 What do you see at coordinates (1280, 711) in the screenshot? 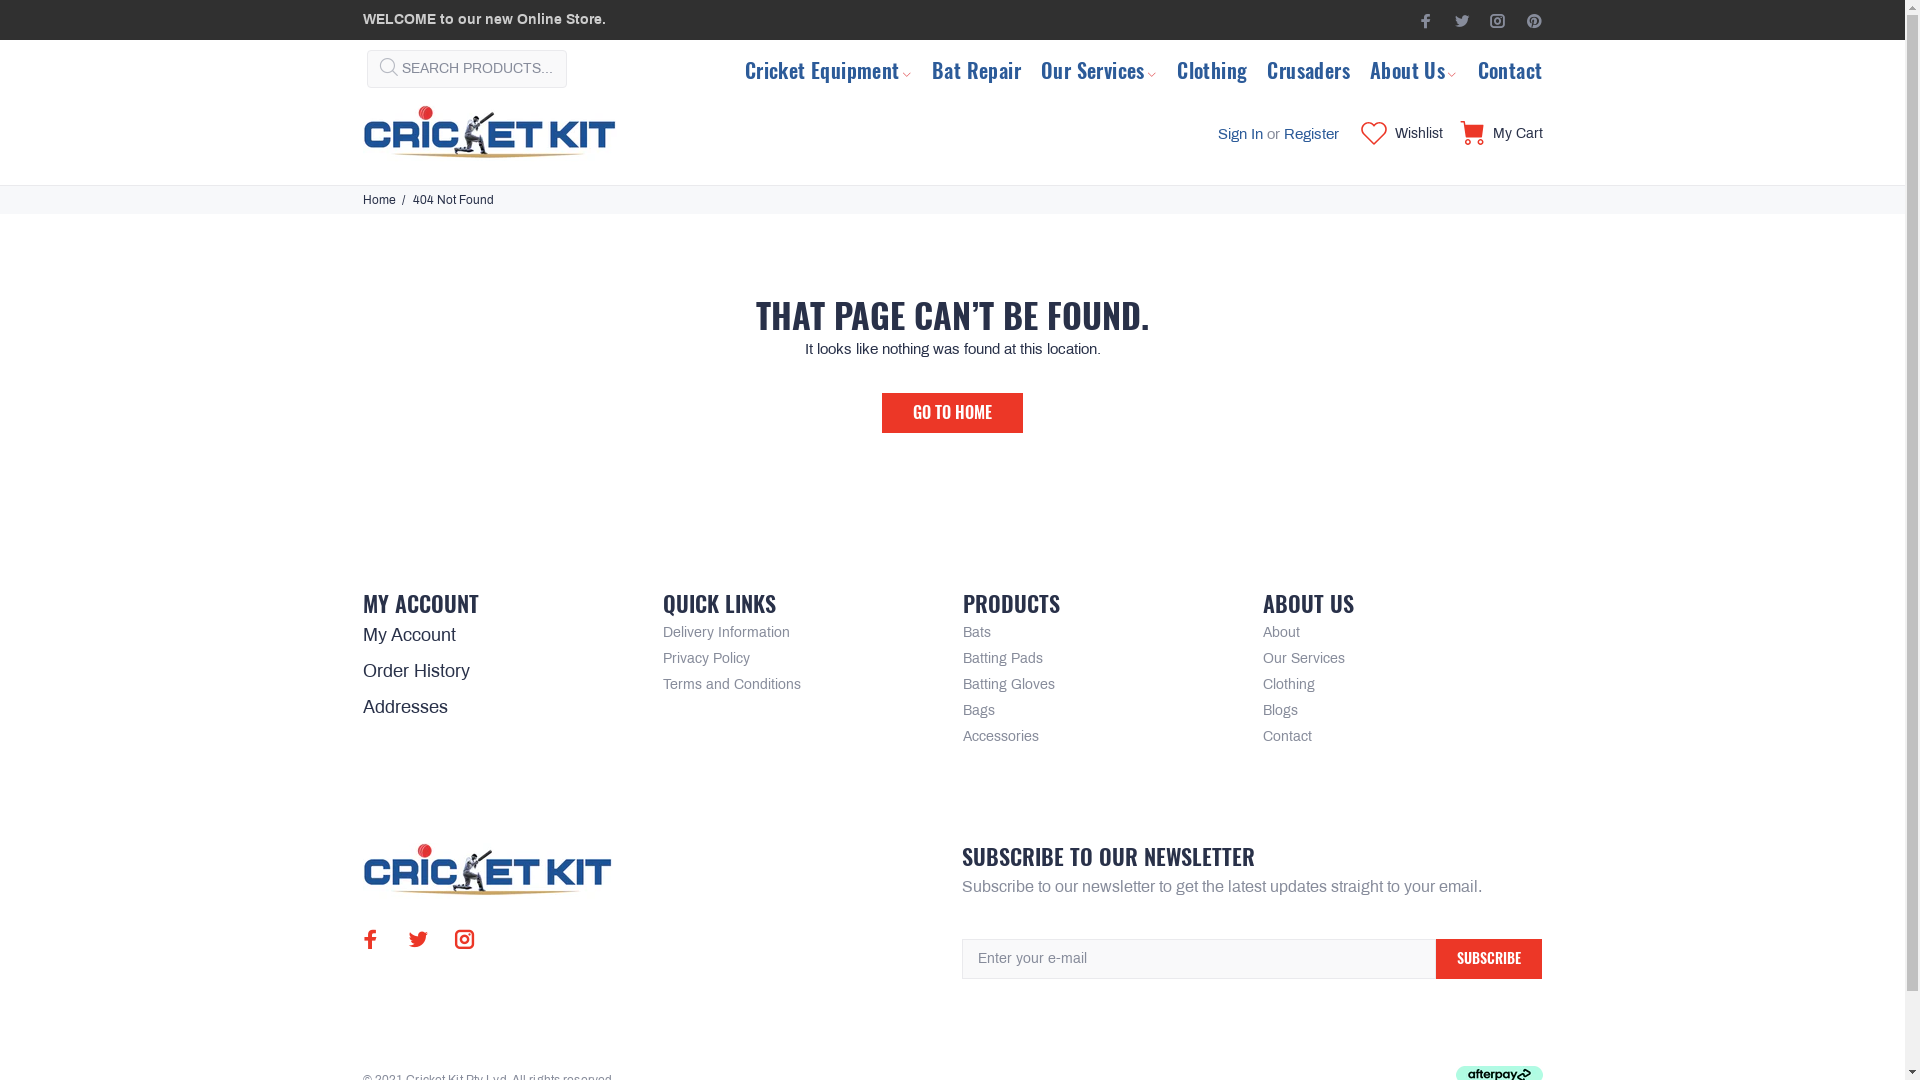
I see `Blogs` at bounding box center [1280, 711].